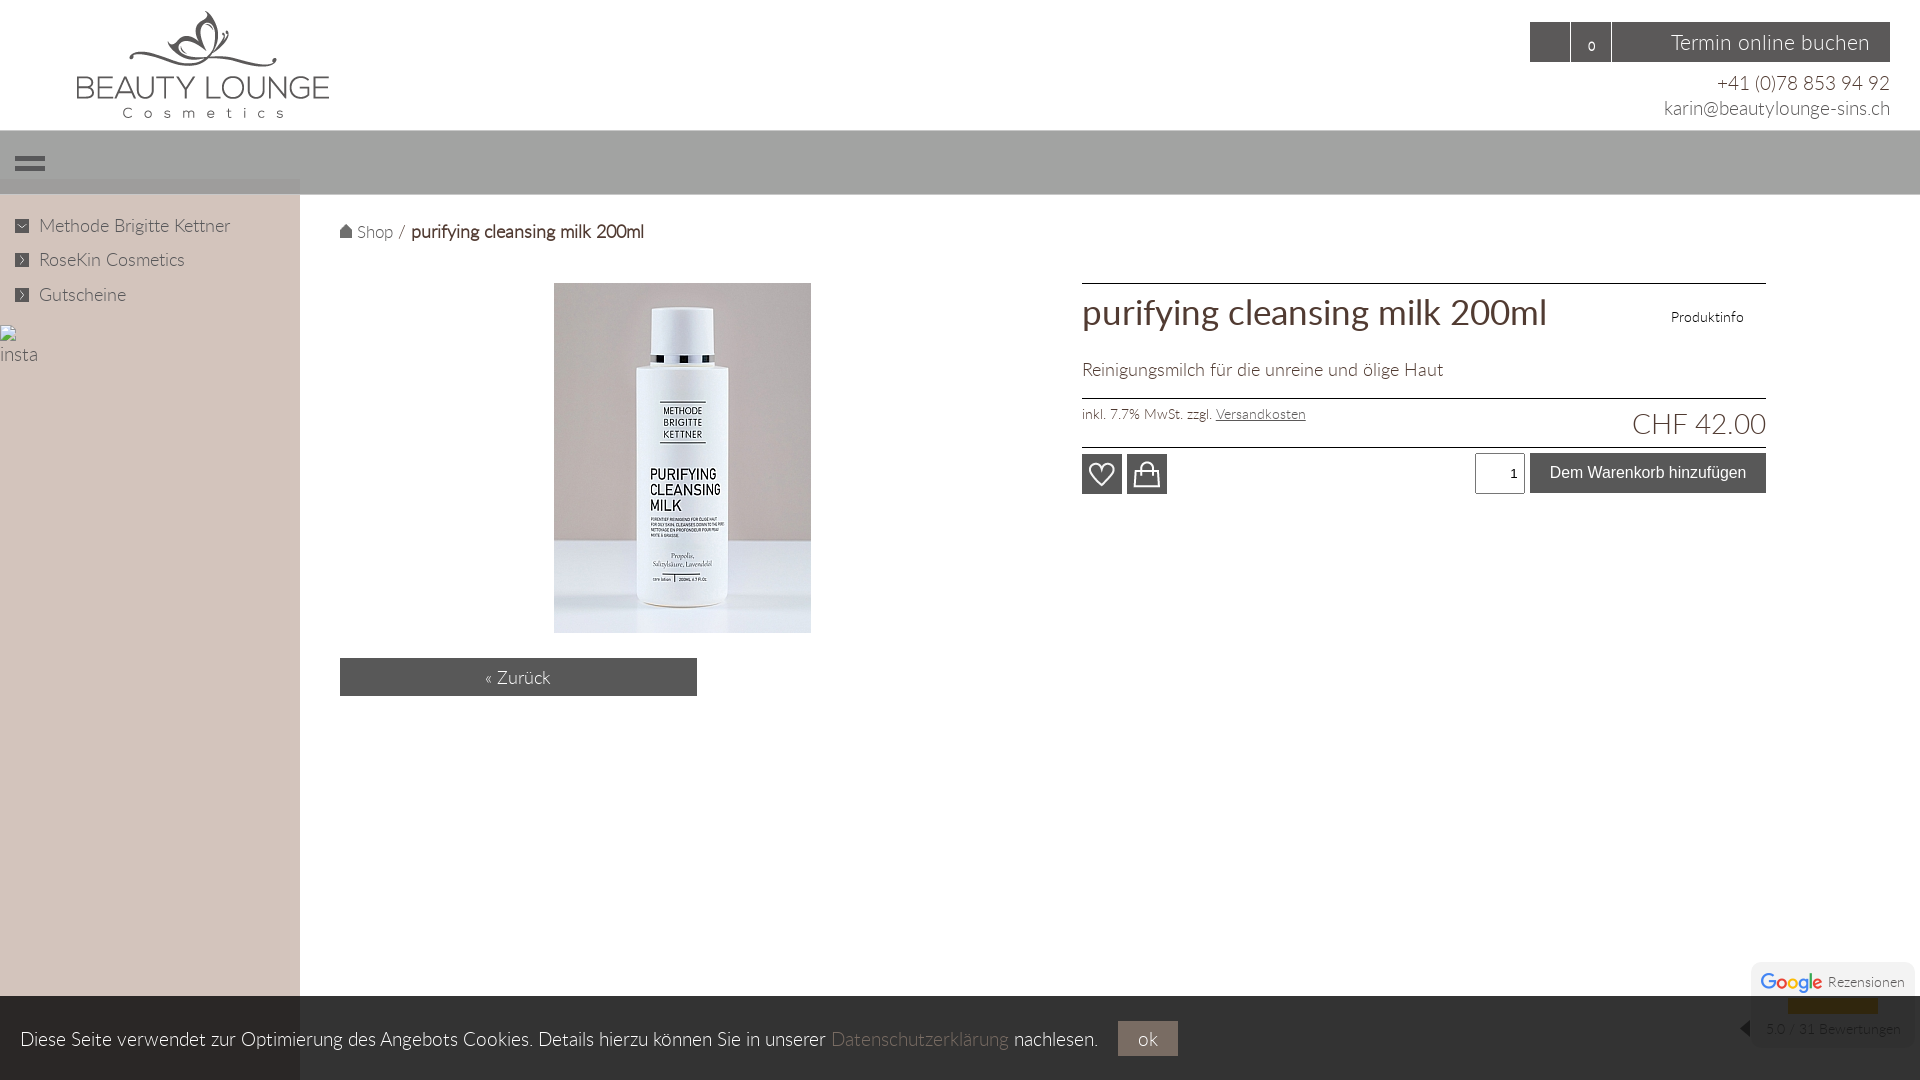  Describe the element at coordinates (1797, 1006) in the screenshot. I see `5.0` at that location.